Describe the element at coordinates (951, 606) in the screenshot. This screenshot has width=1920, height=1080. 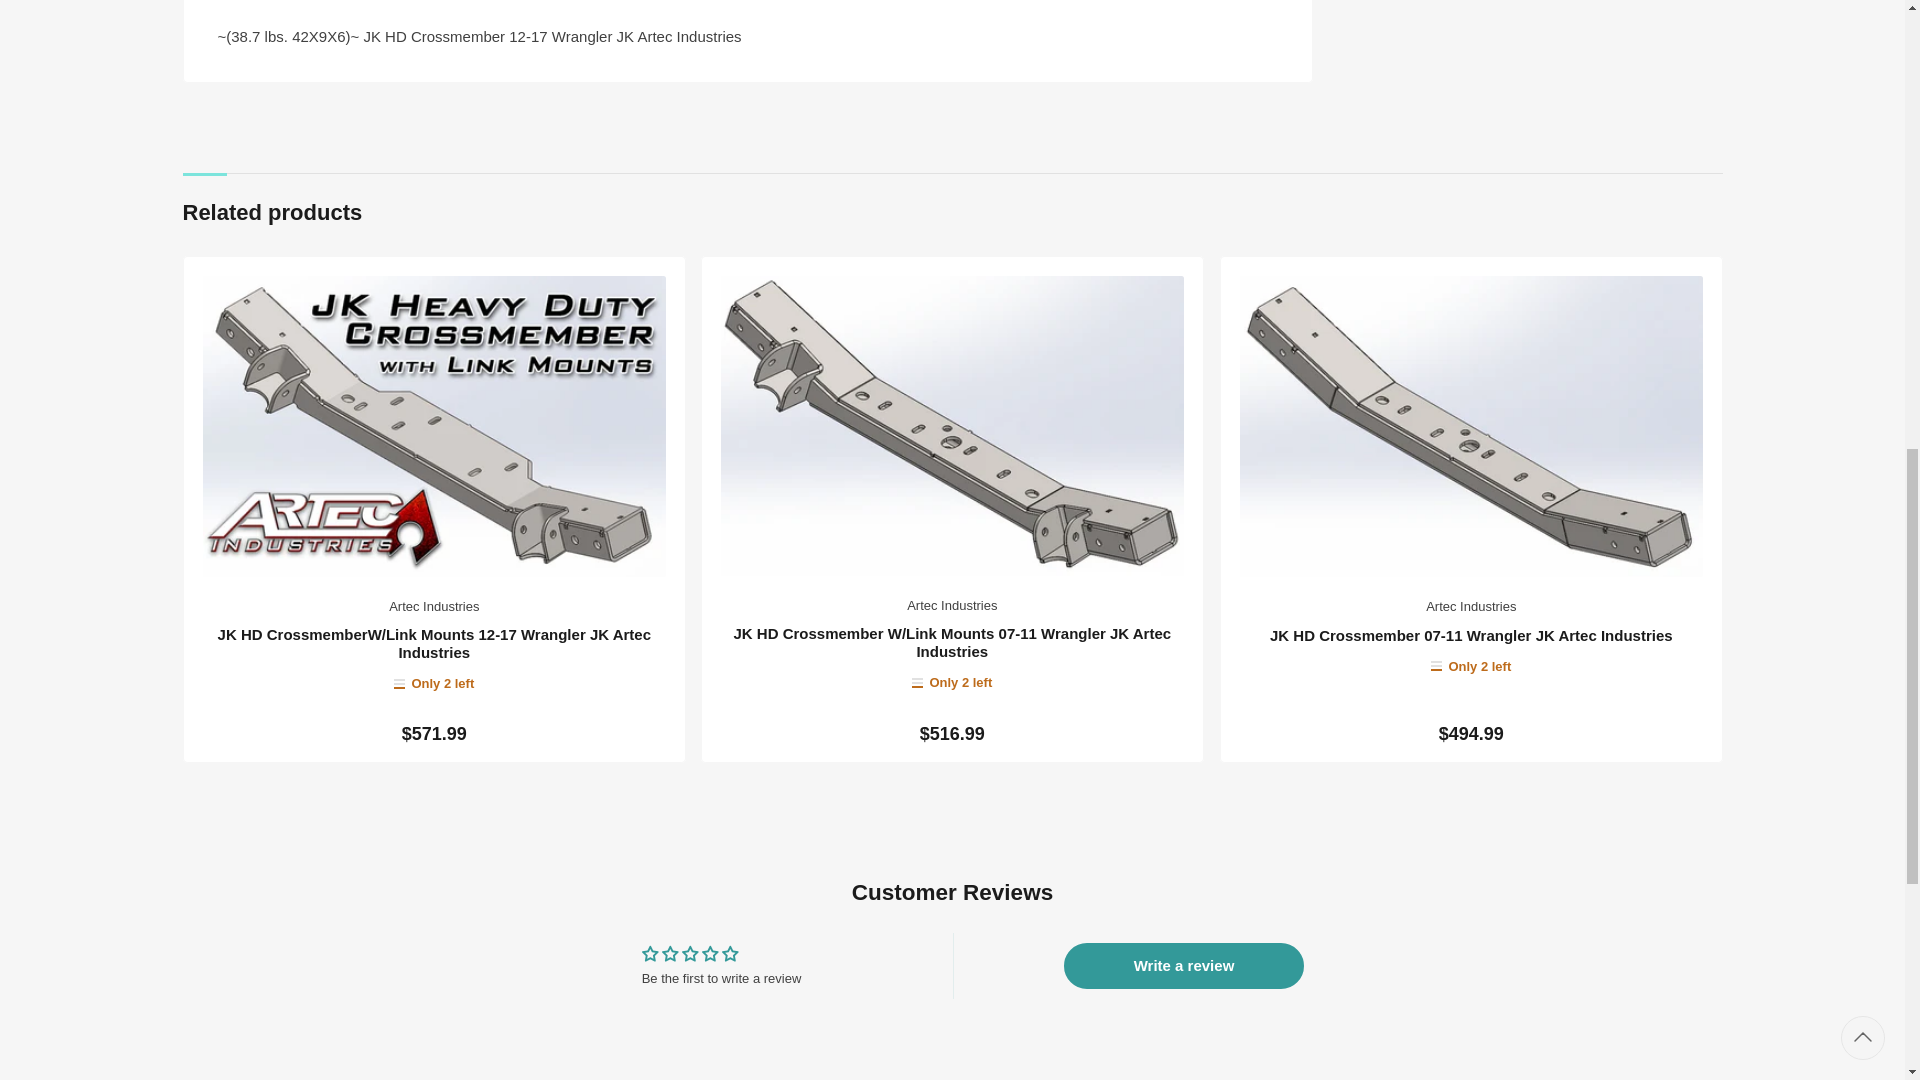
I see `Artec Industries` at that location.